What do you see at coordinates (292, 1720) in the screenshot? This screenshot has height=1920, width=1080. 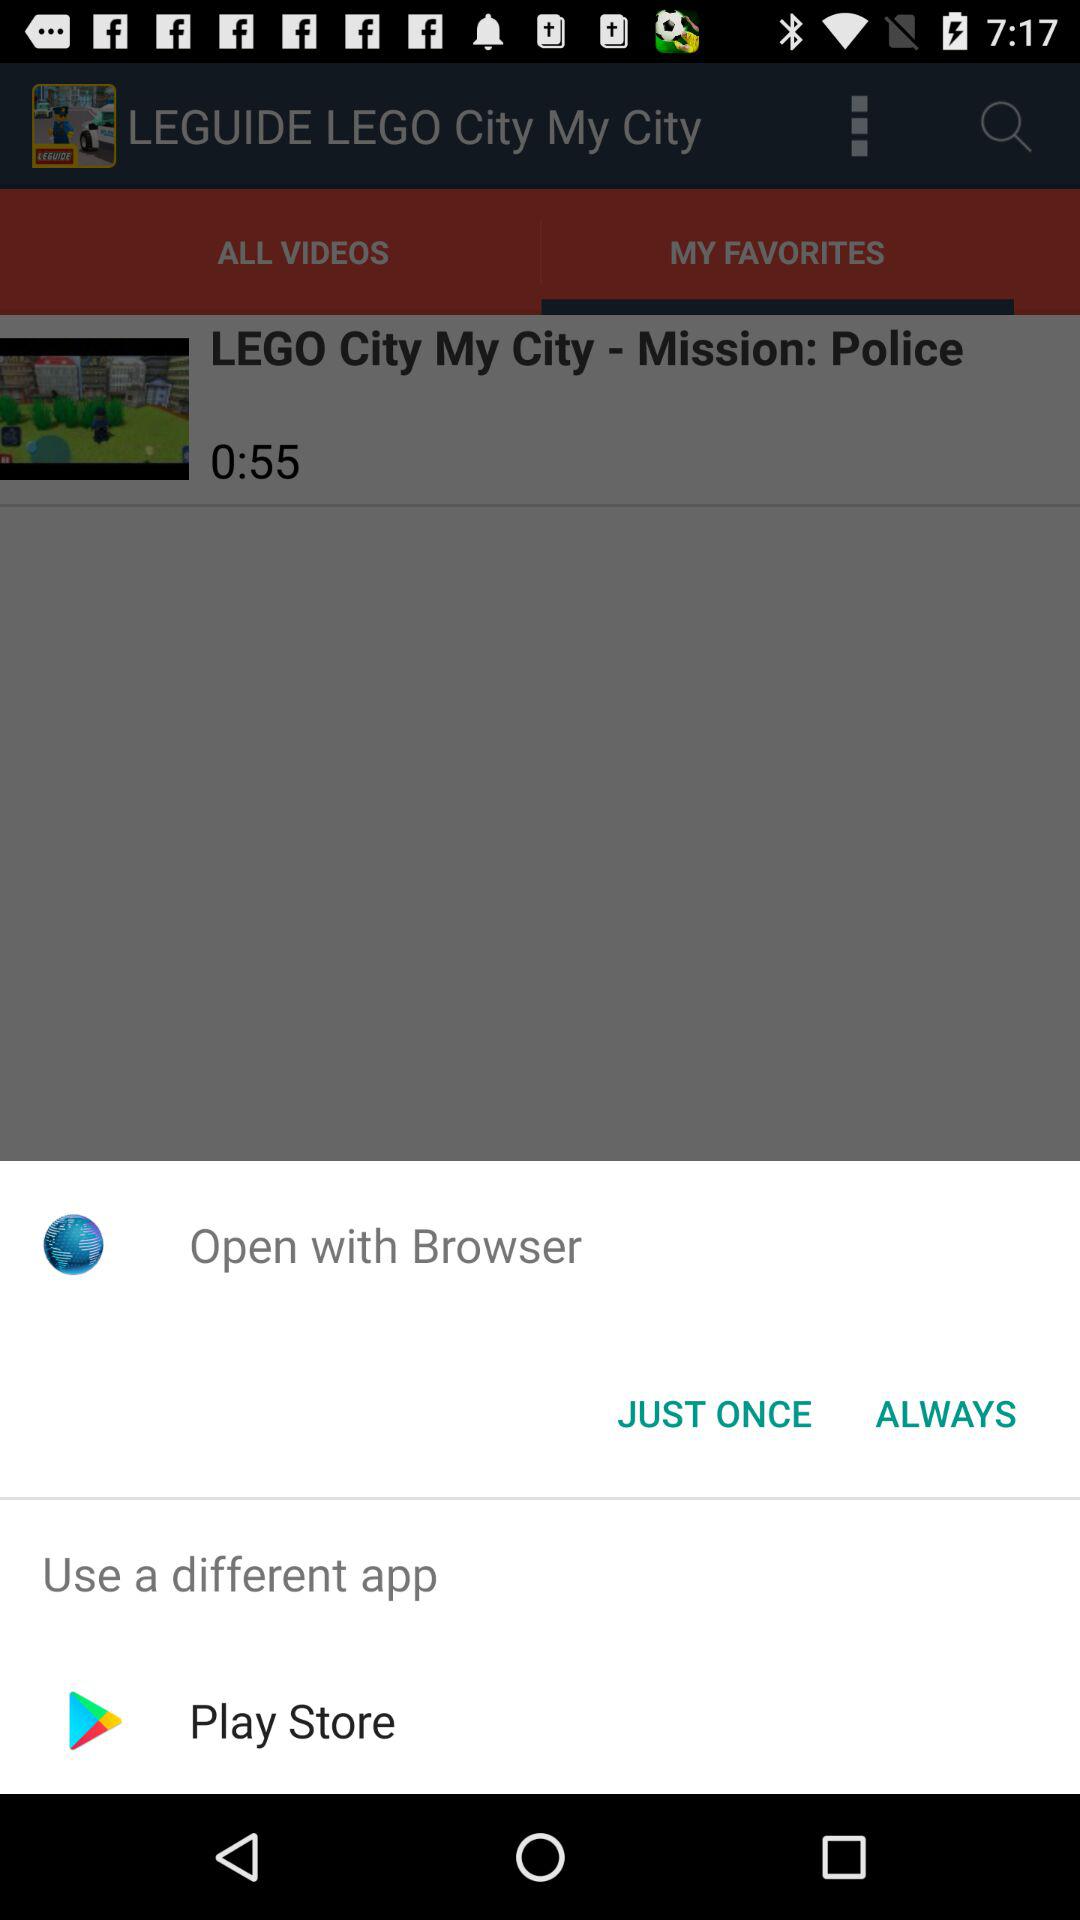 I see `open play store icon` at bounding box center [292, 1720].